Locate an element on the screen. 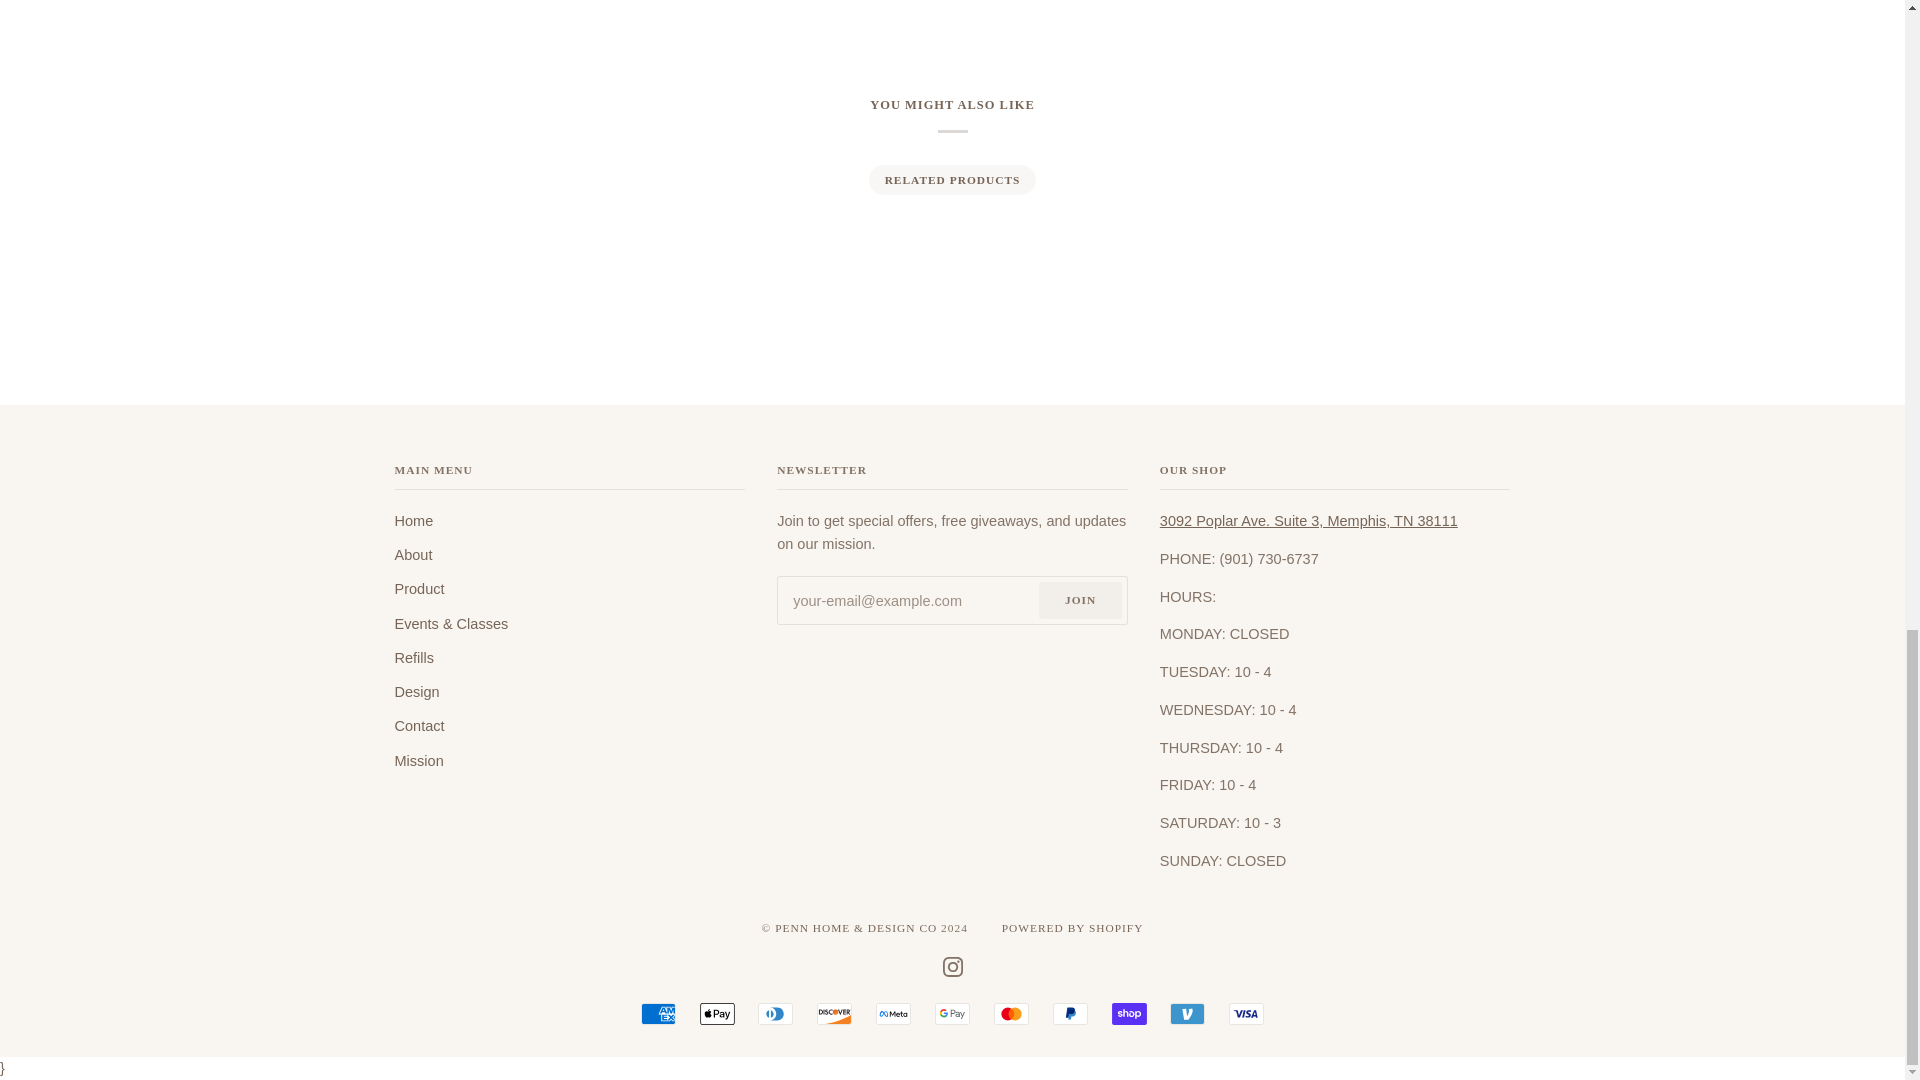  VISA is located at coordinates (1246, 1014).